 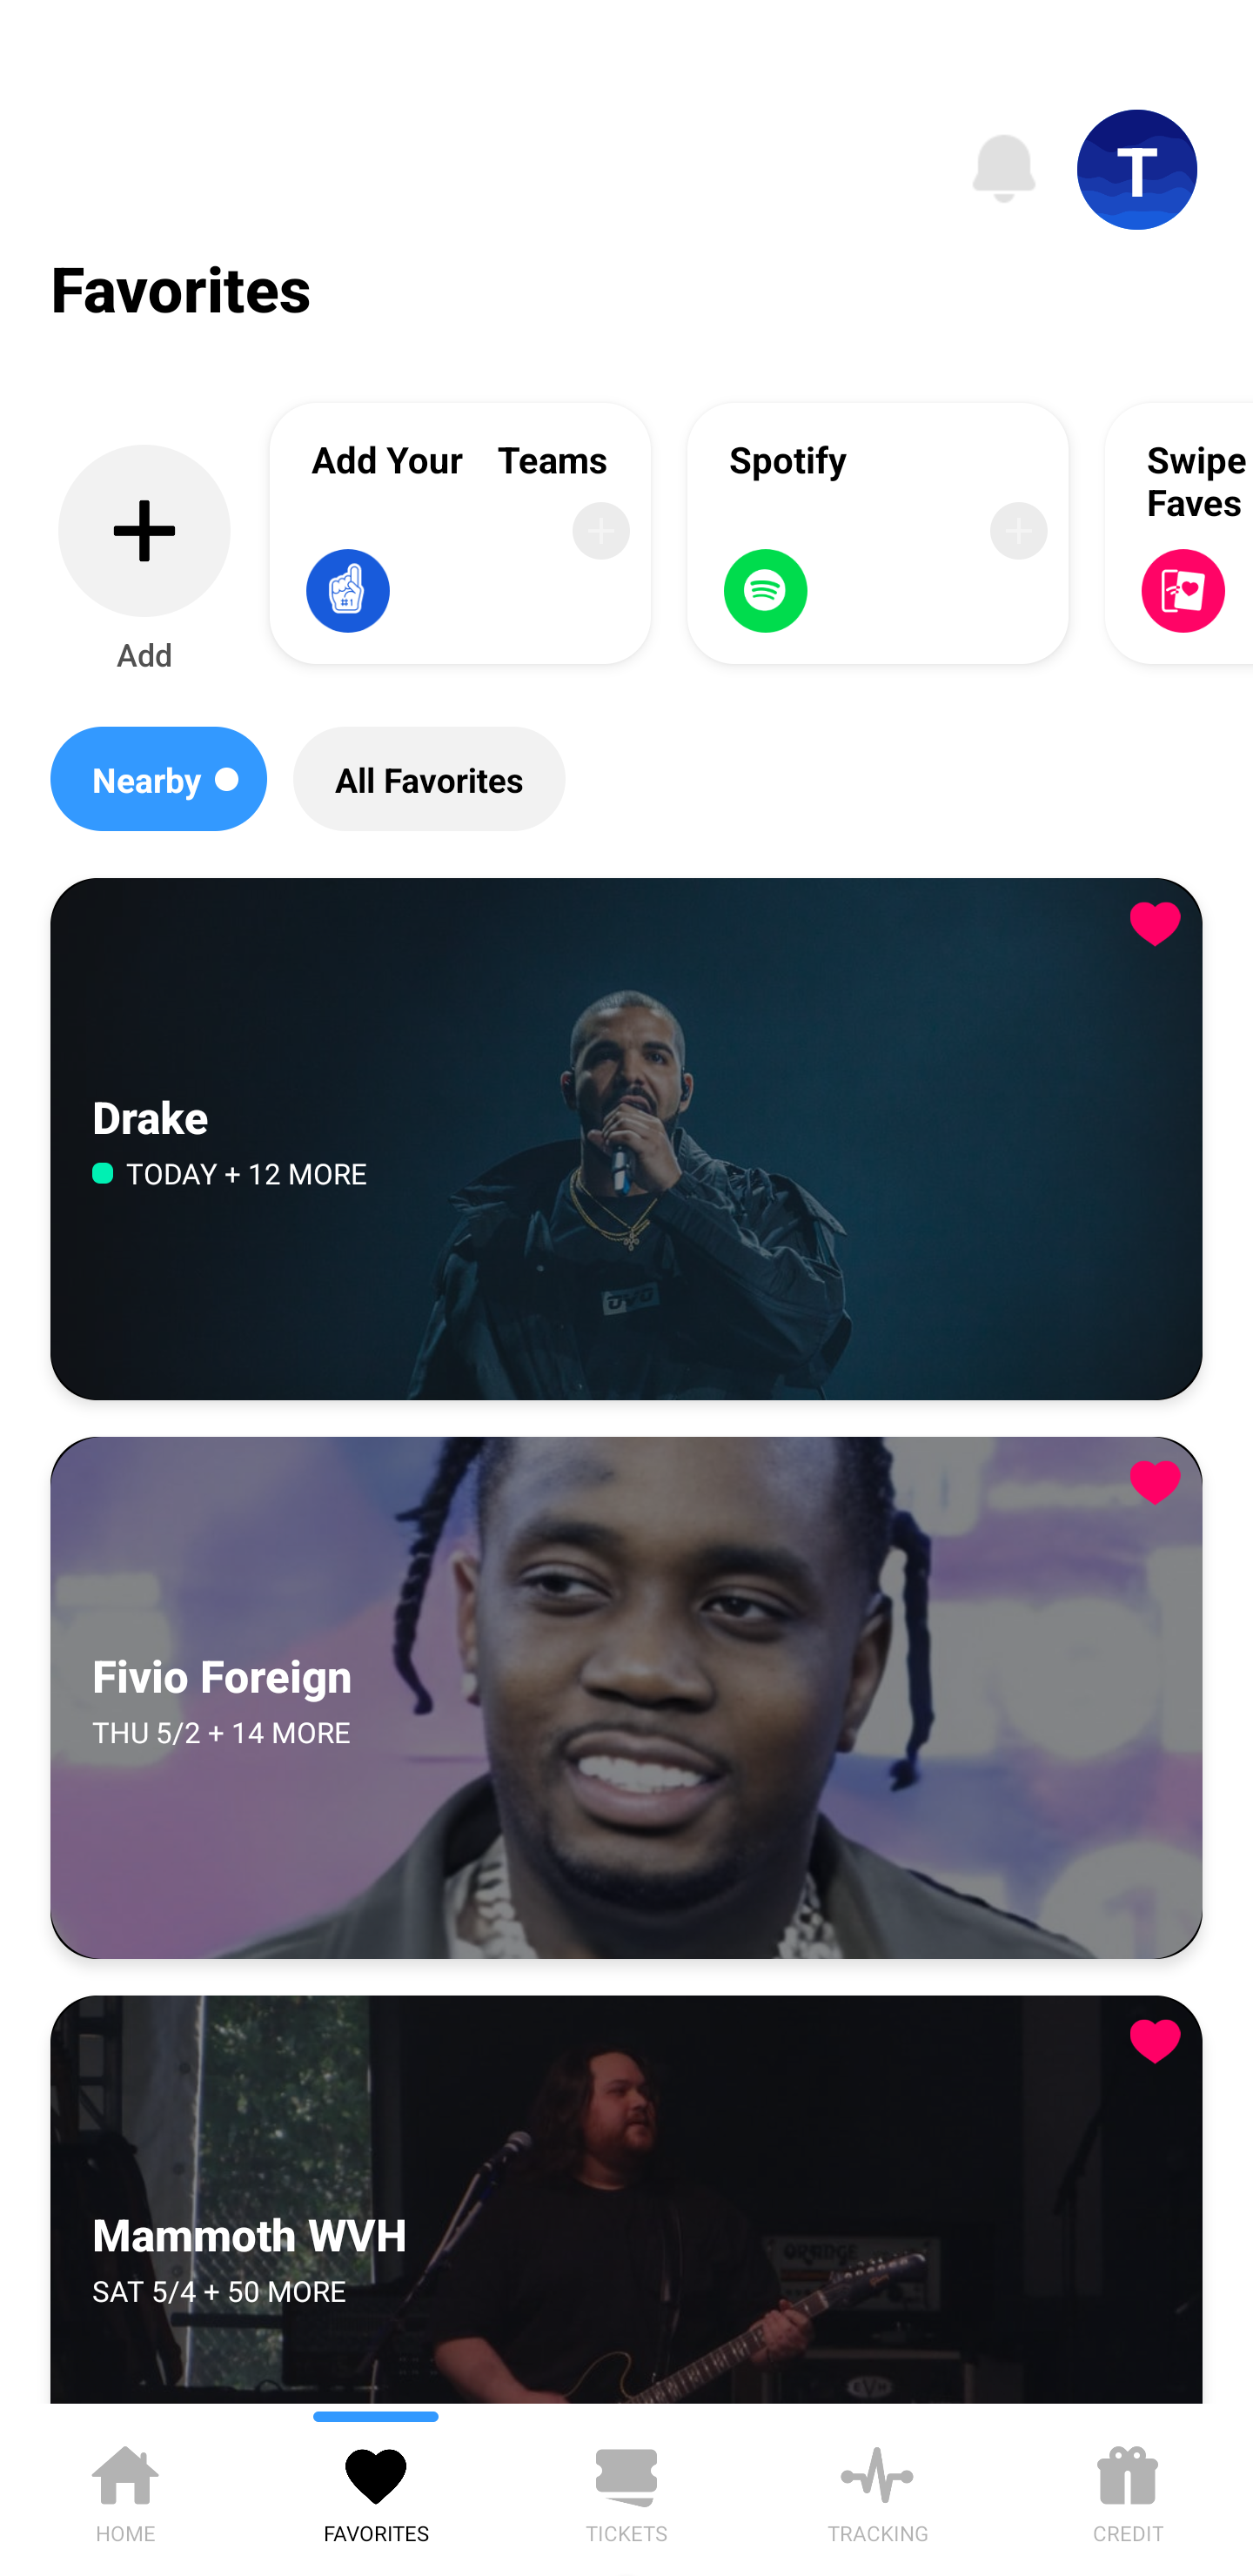 What do you see at coordinates (144, 560) in the screenshot?
I see `Add` at bounding box center [144, 560].